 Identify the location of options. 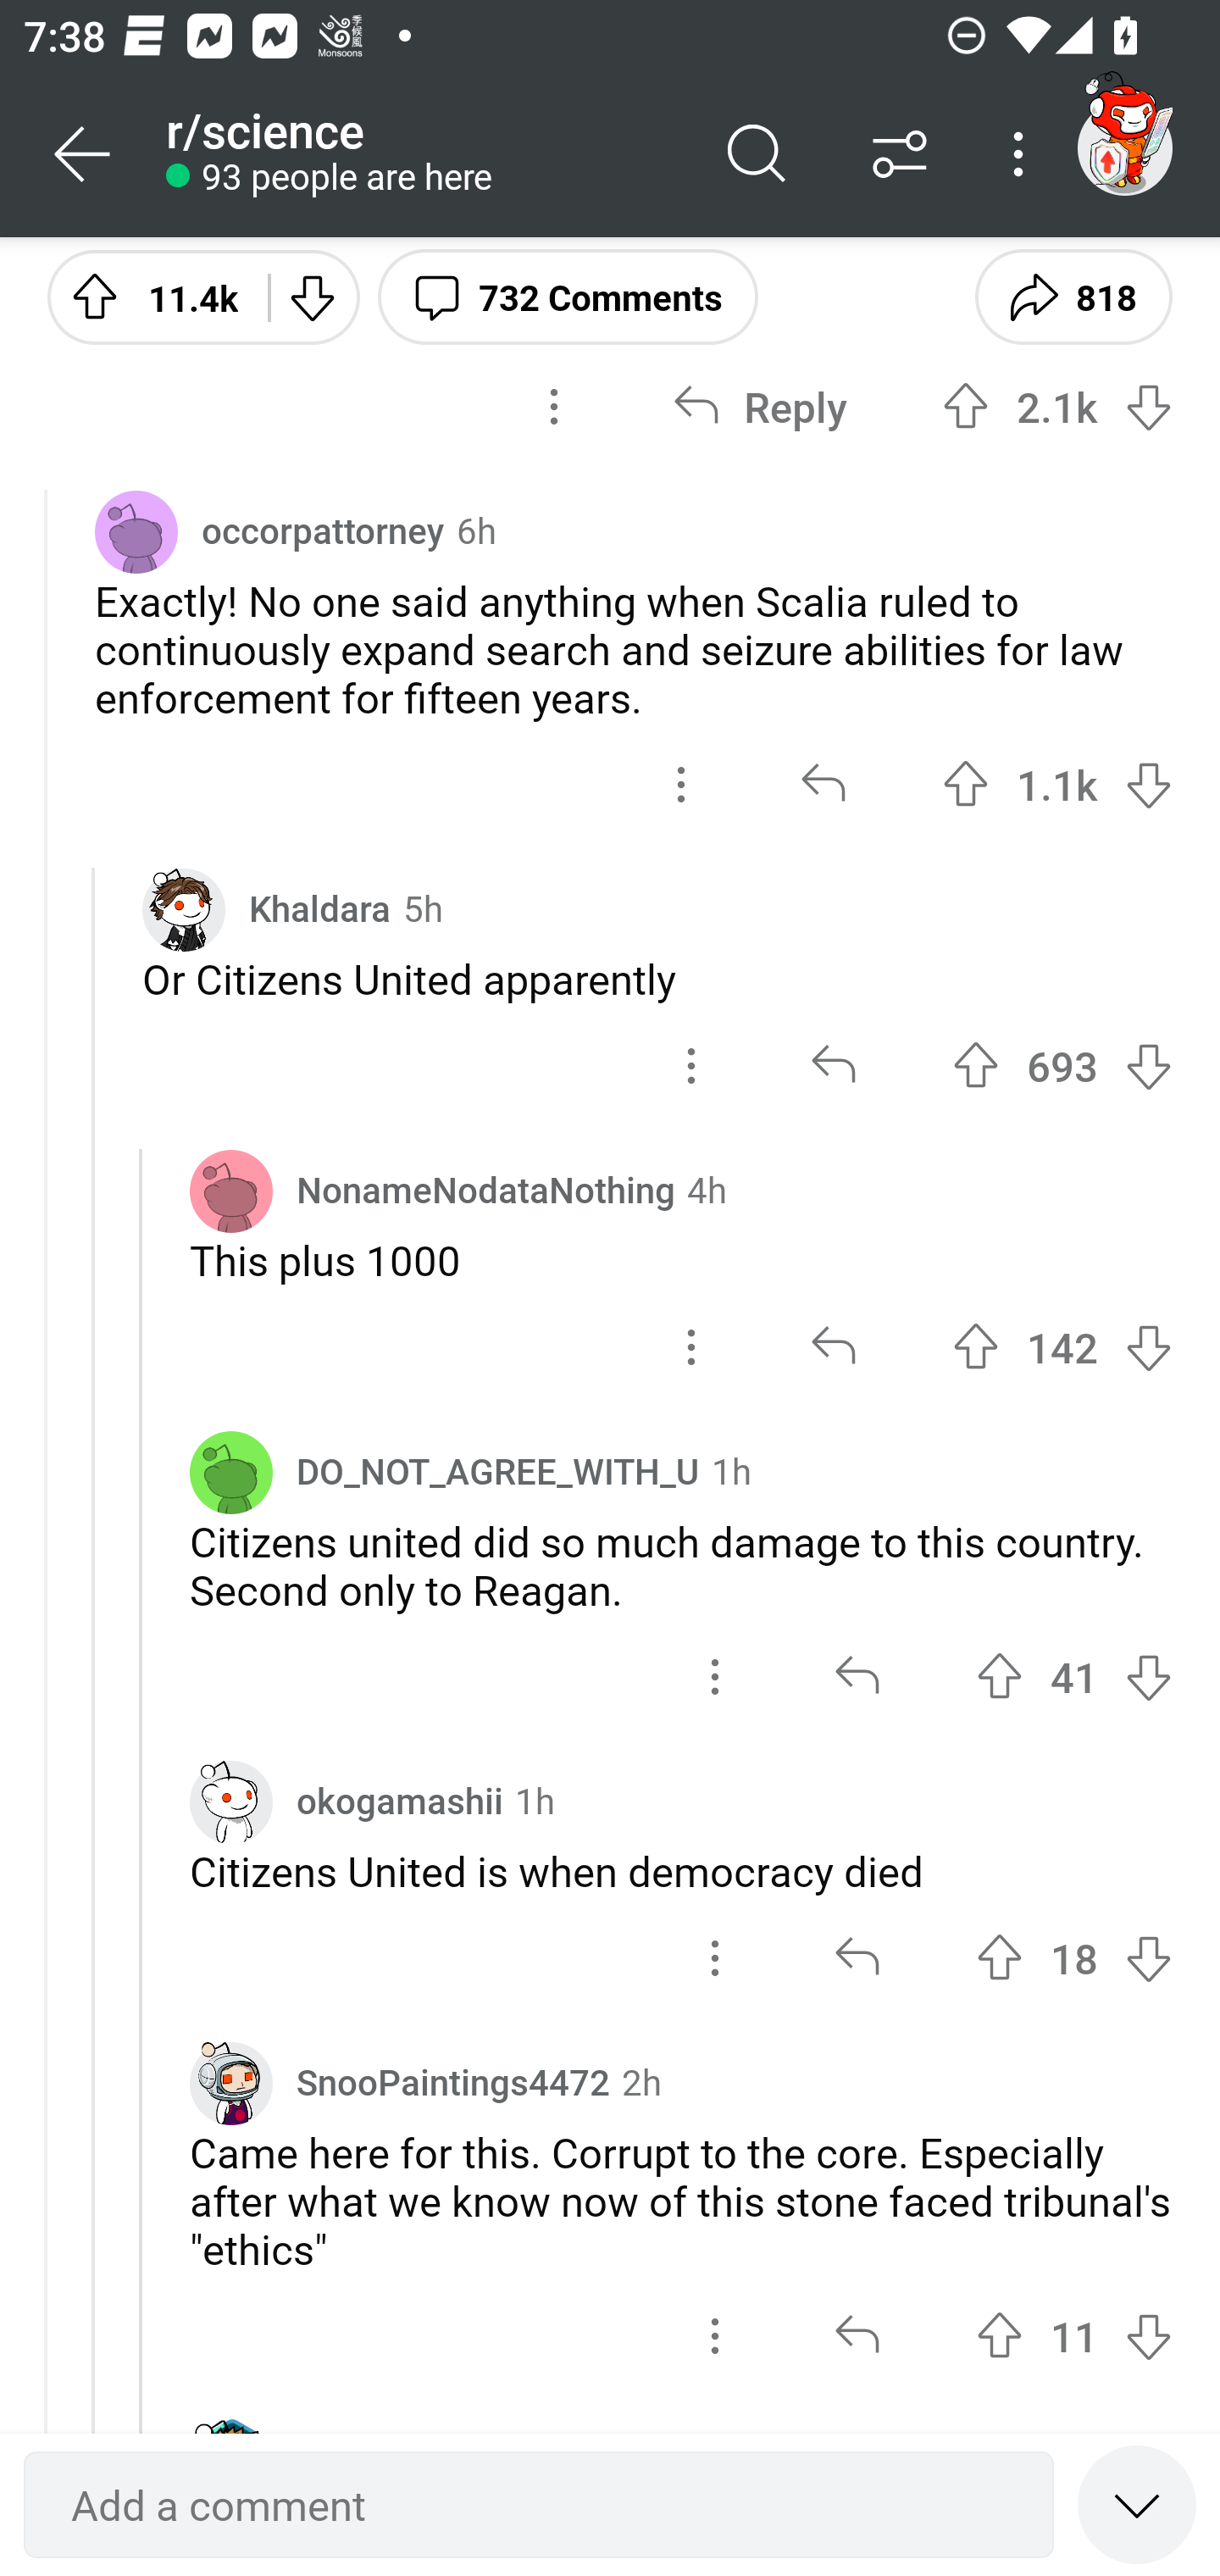
(691, 1347).